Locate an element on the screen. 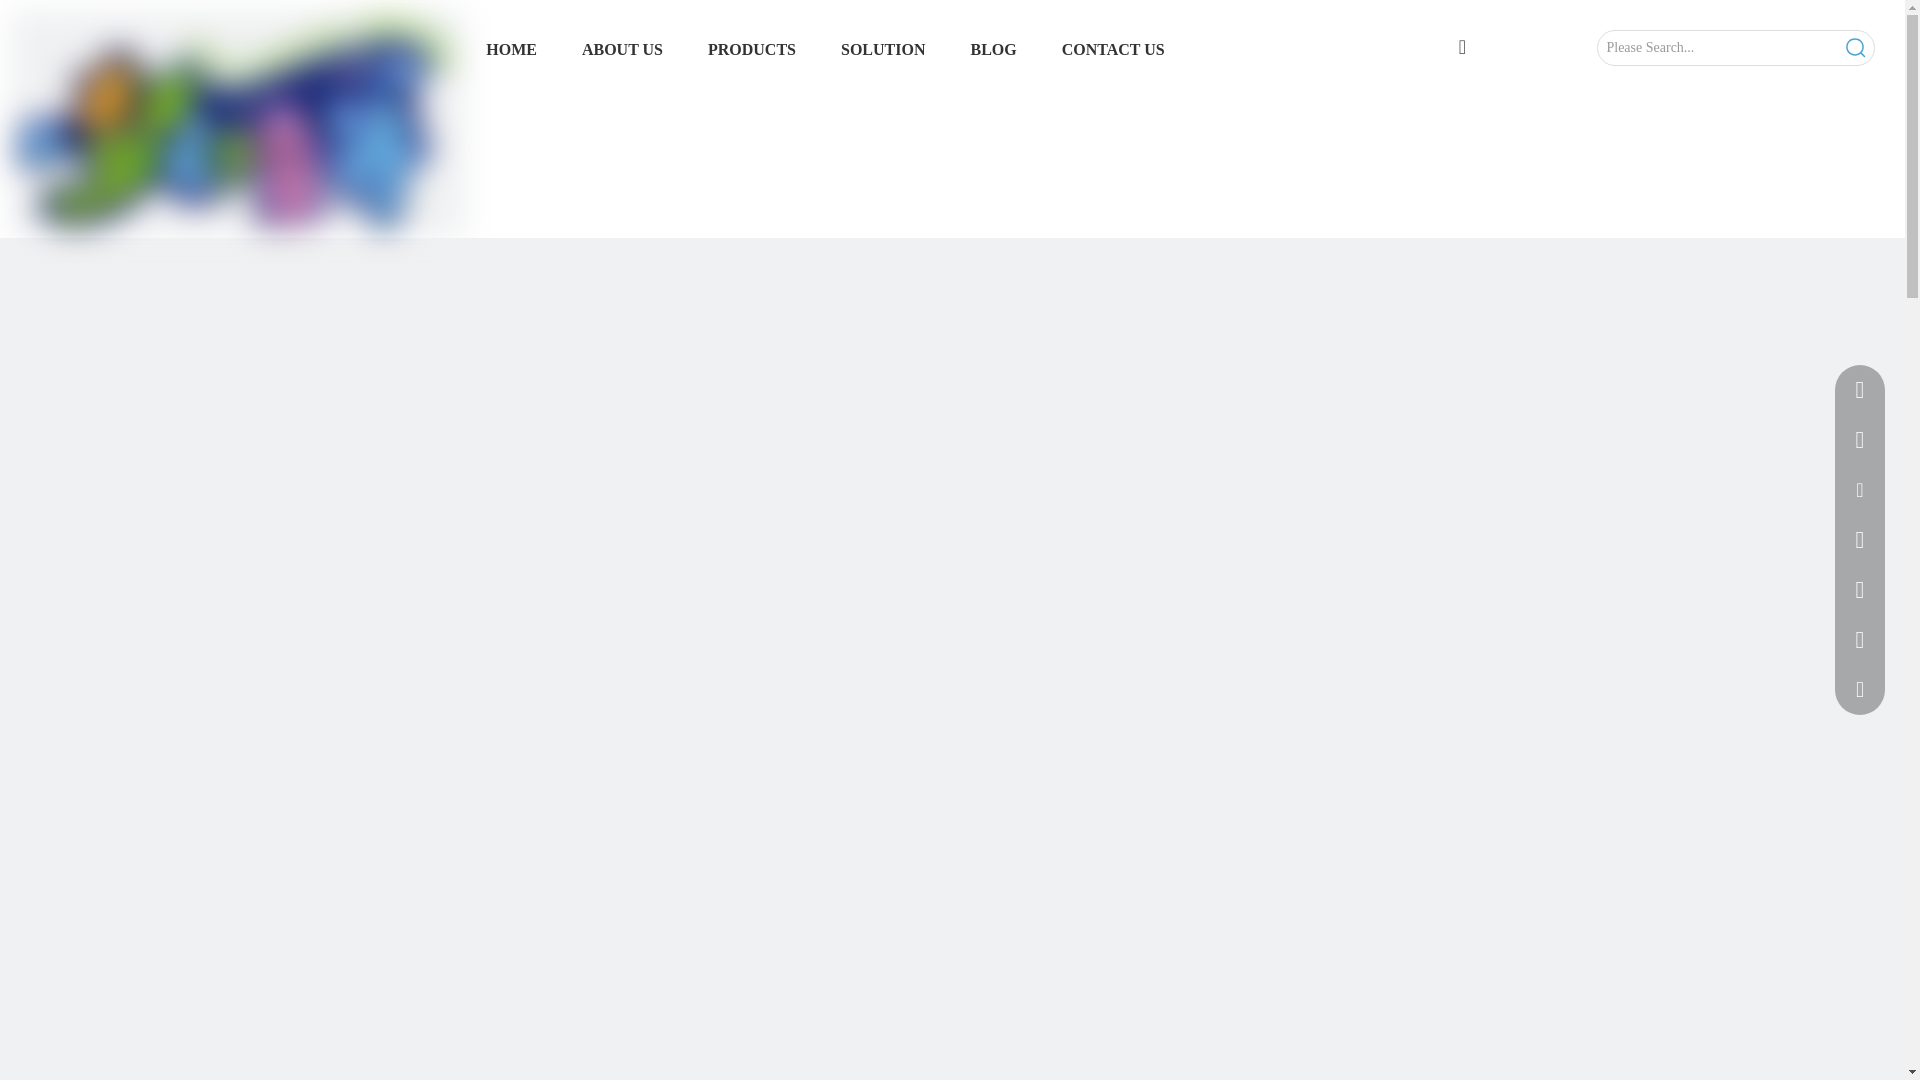 This screenshot has height=1080, width=1920. HOME is located at coordinates (511, 50).